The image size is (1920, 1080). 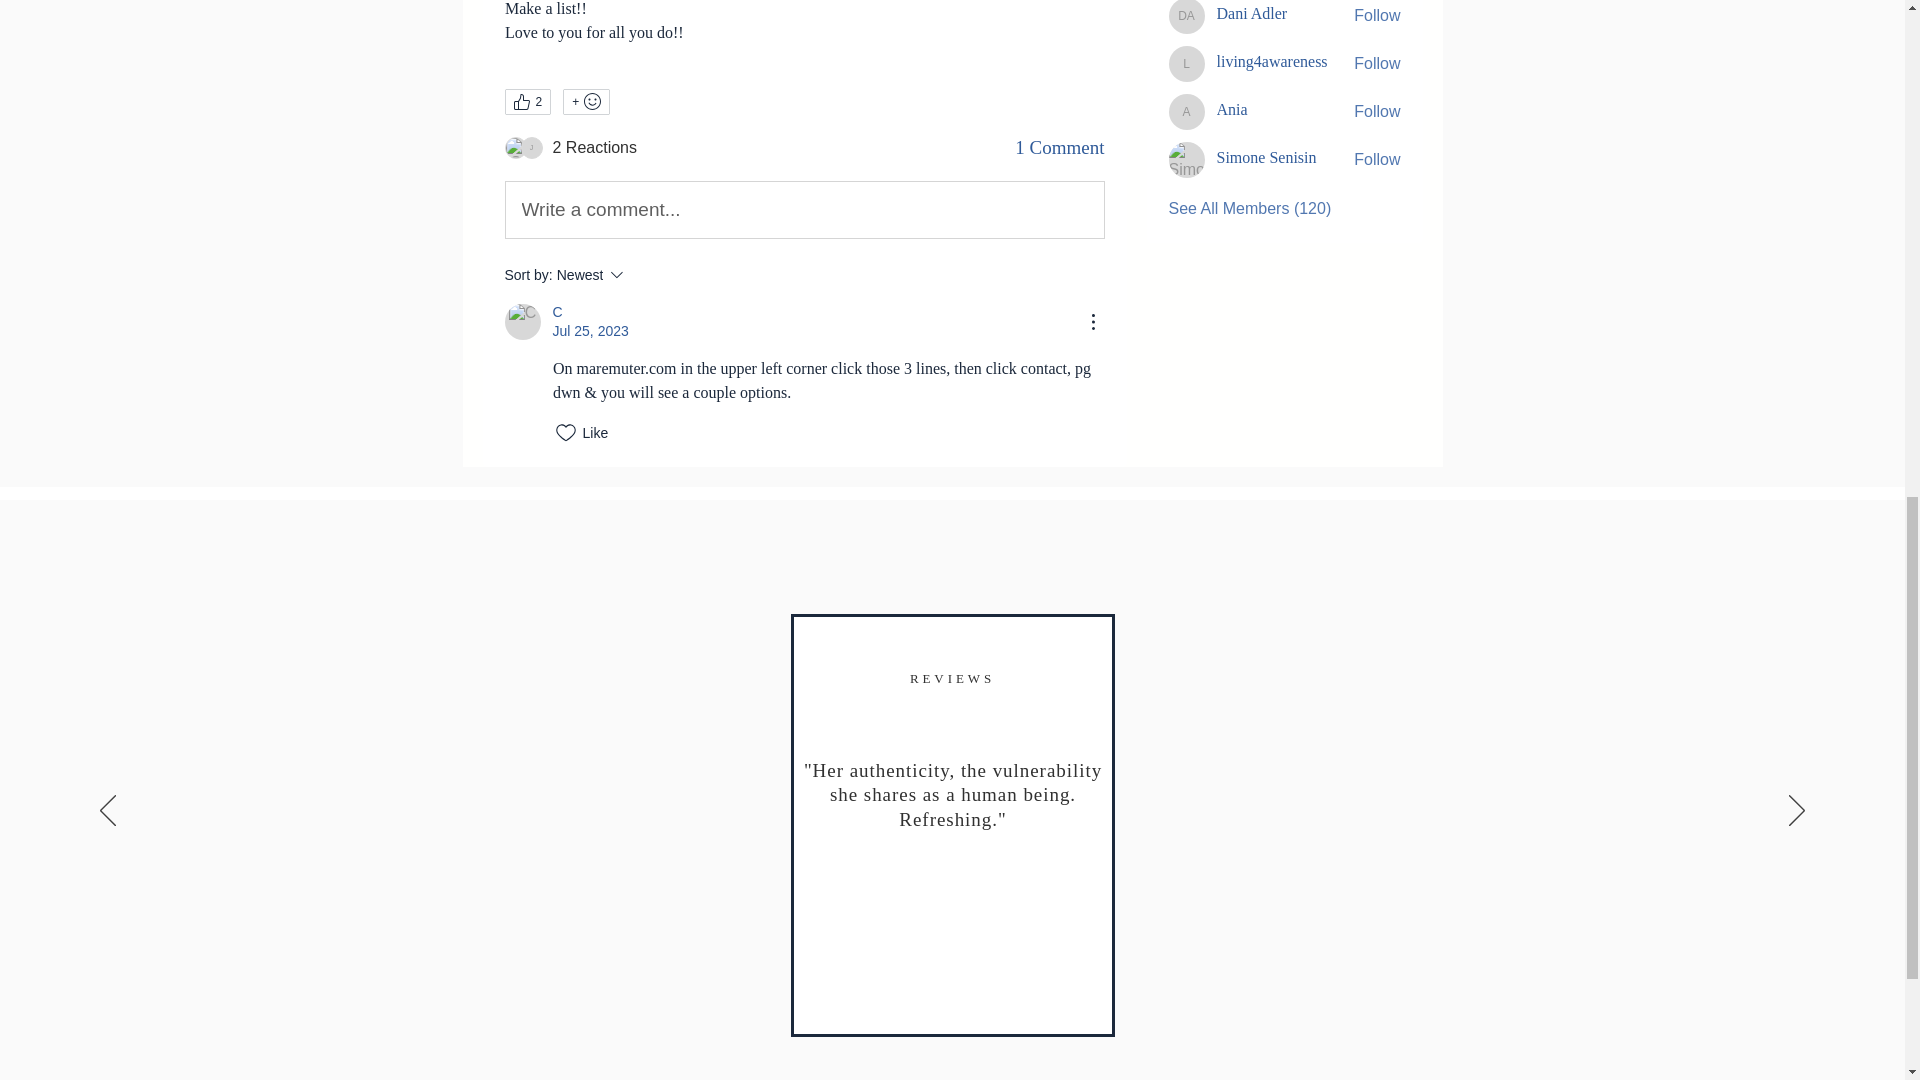 I want to click on Simone Senisin, so click(x=1185, y=160).